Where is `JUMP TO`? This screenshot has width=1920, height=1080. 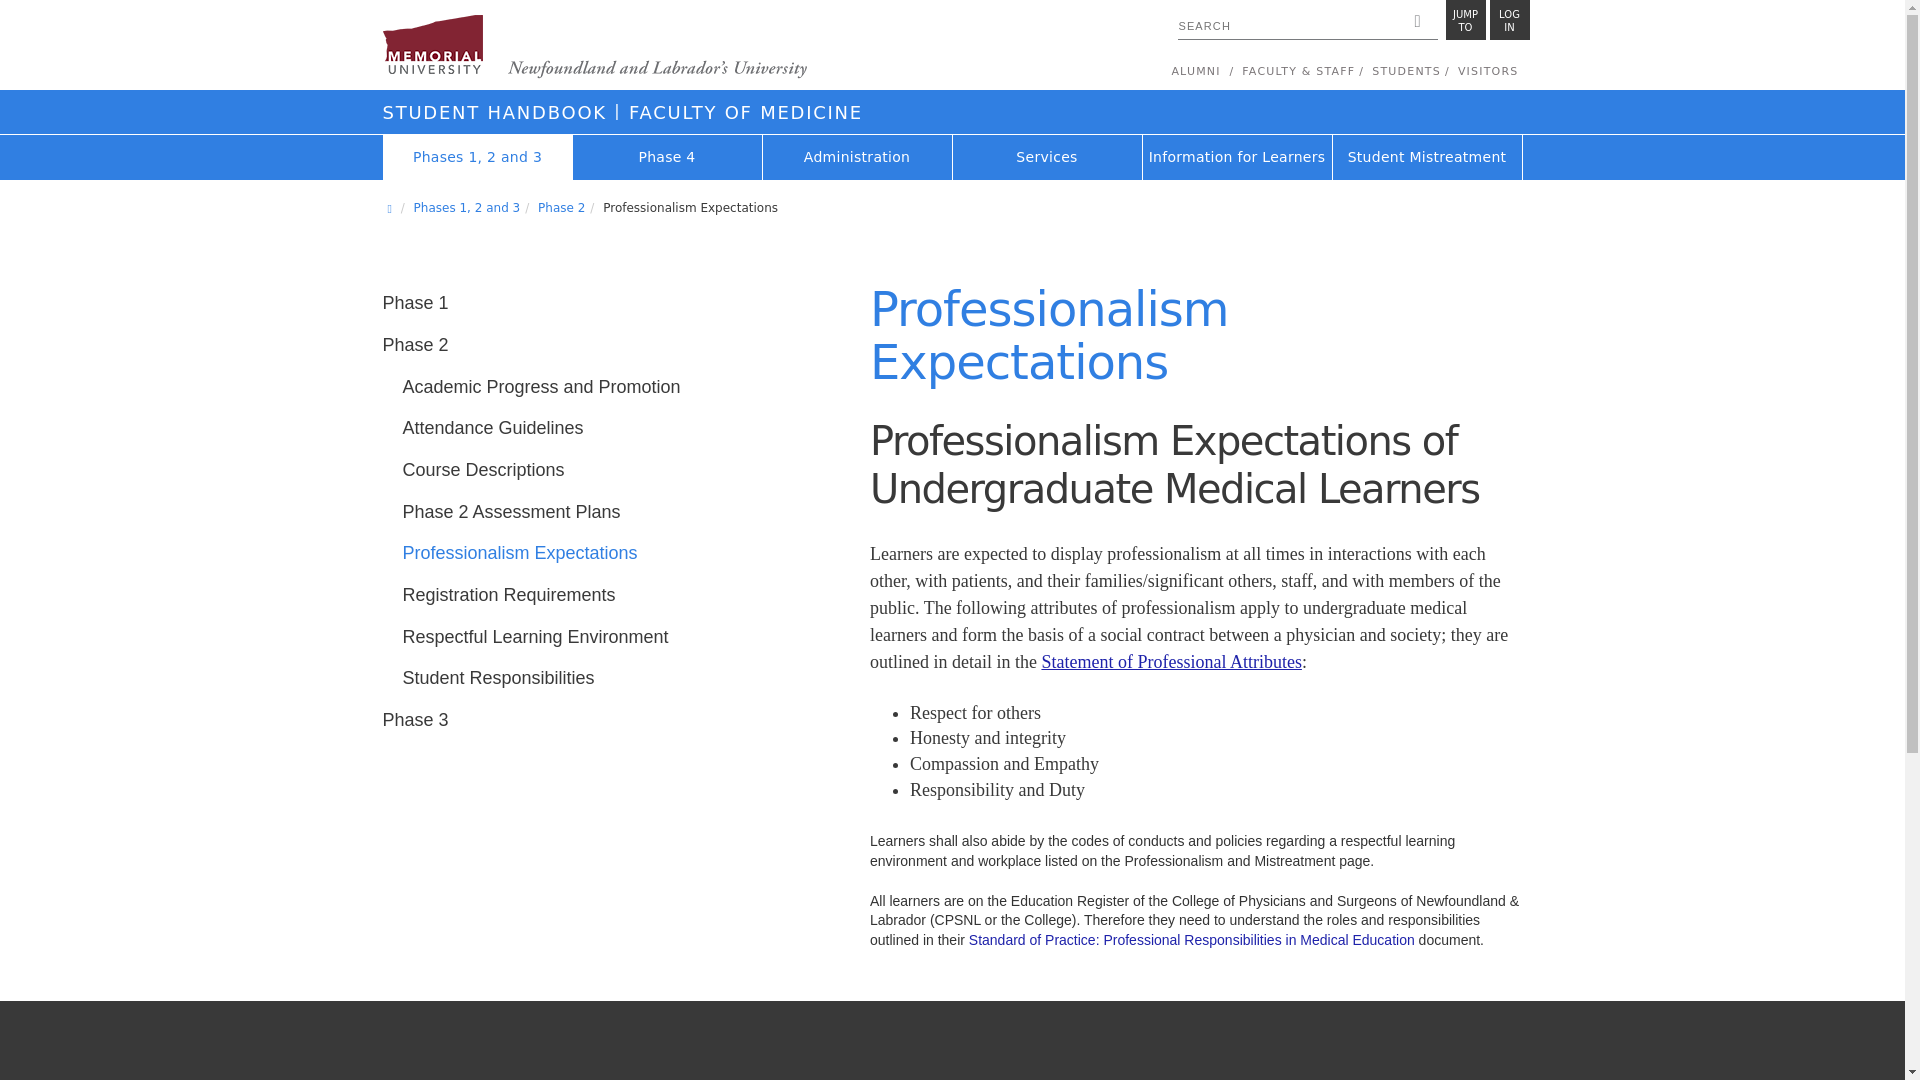 JUMP TO is located at coordinates (1466, 20).